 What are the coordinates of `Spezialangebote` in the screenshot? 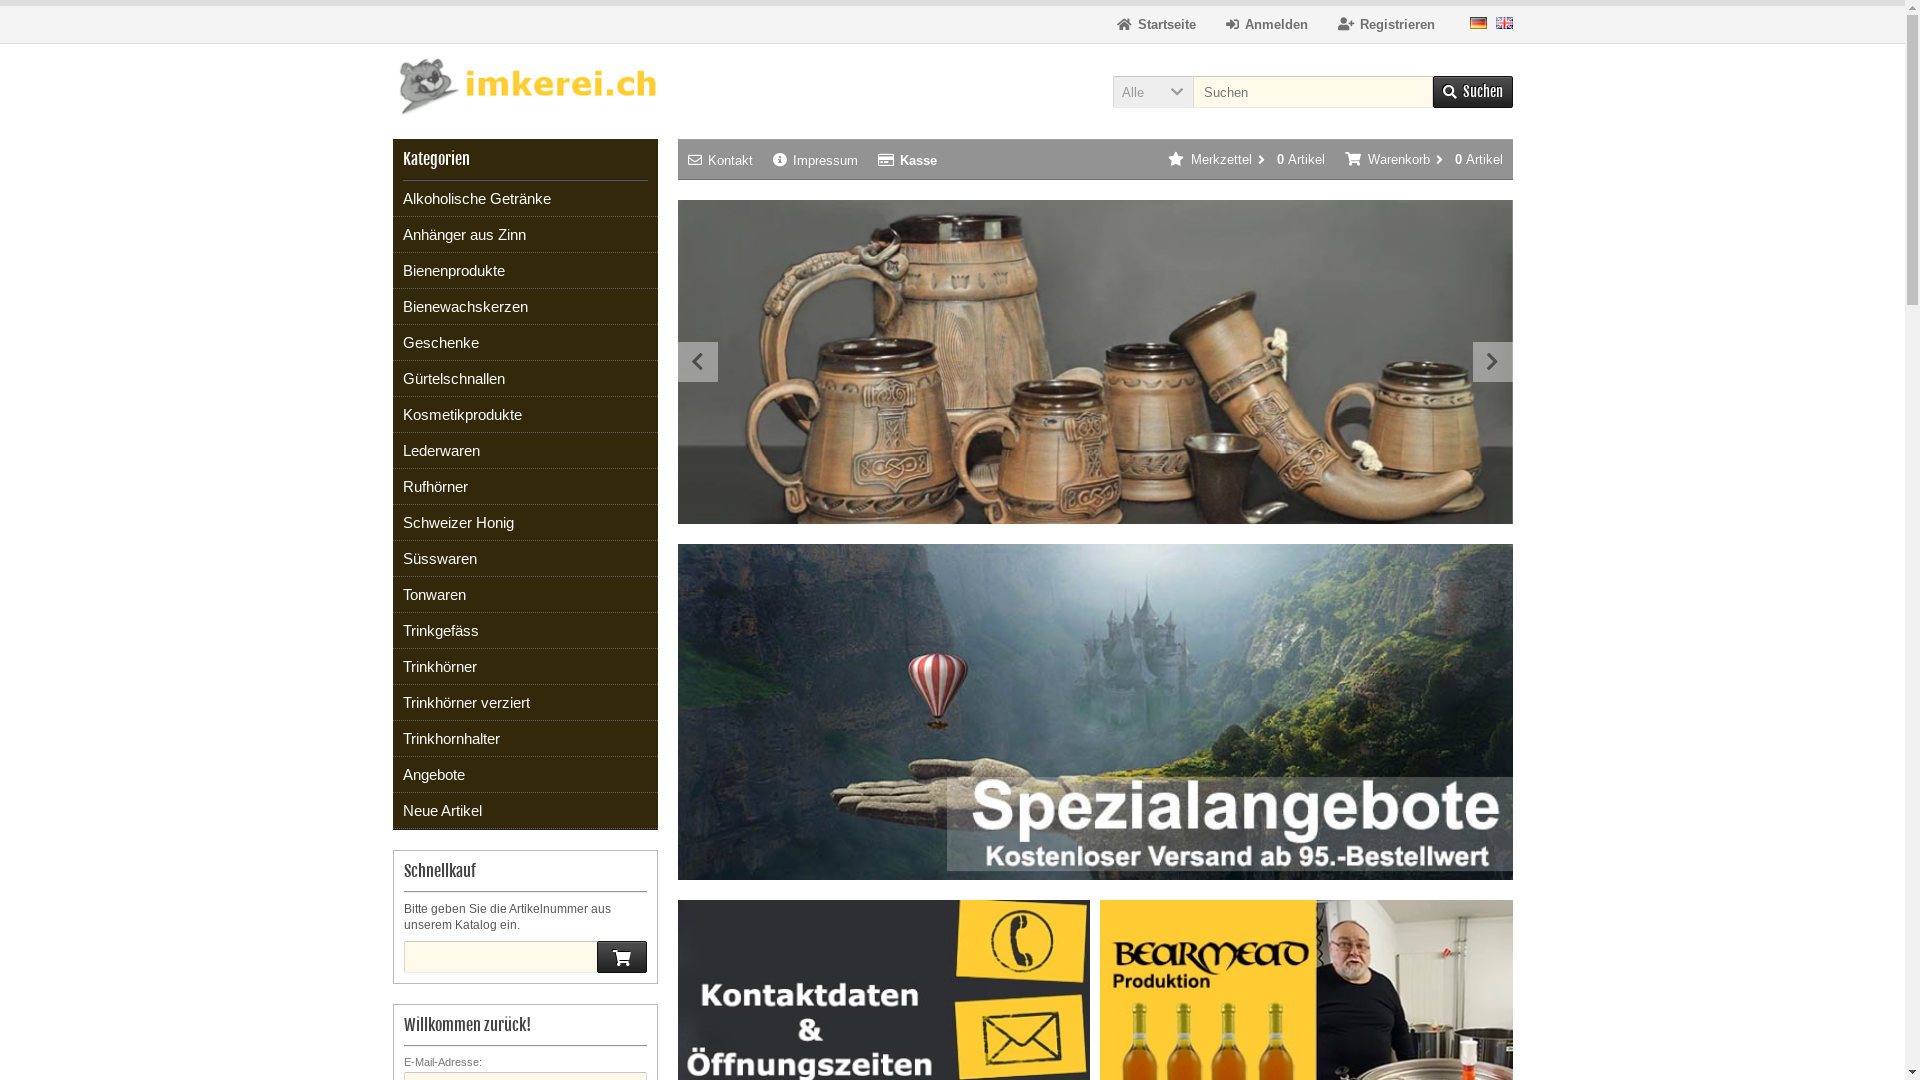 It's located at (1096, 712).